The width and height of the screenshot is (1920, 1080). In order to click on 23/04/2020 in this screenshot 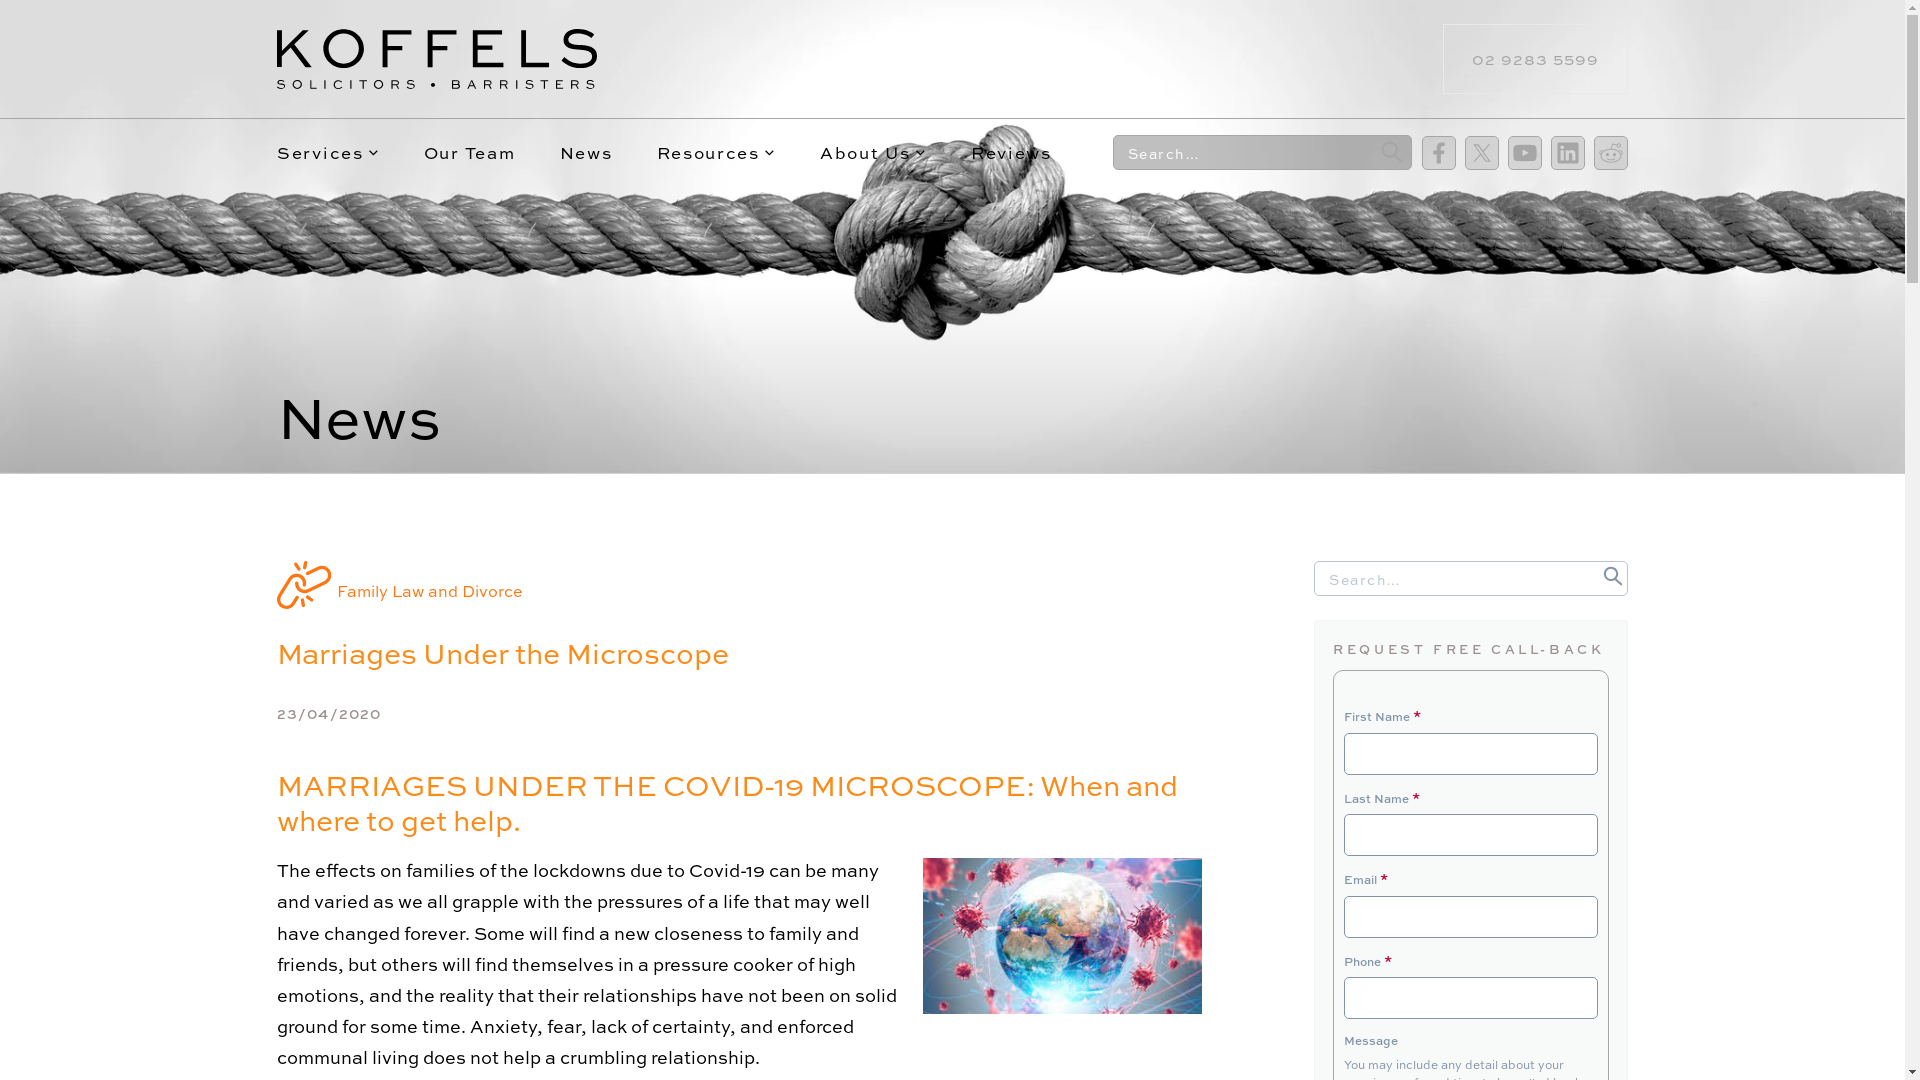, I will do `click(329, 713)`.